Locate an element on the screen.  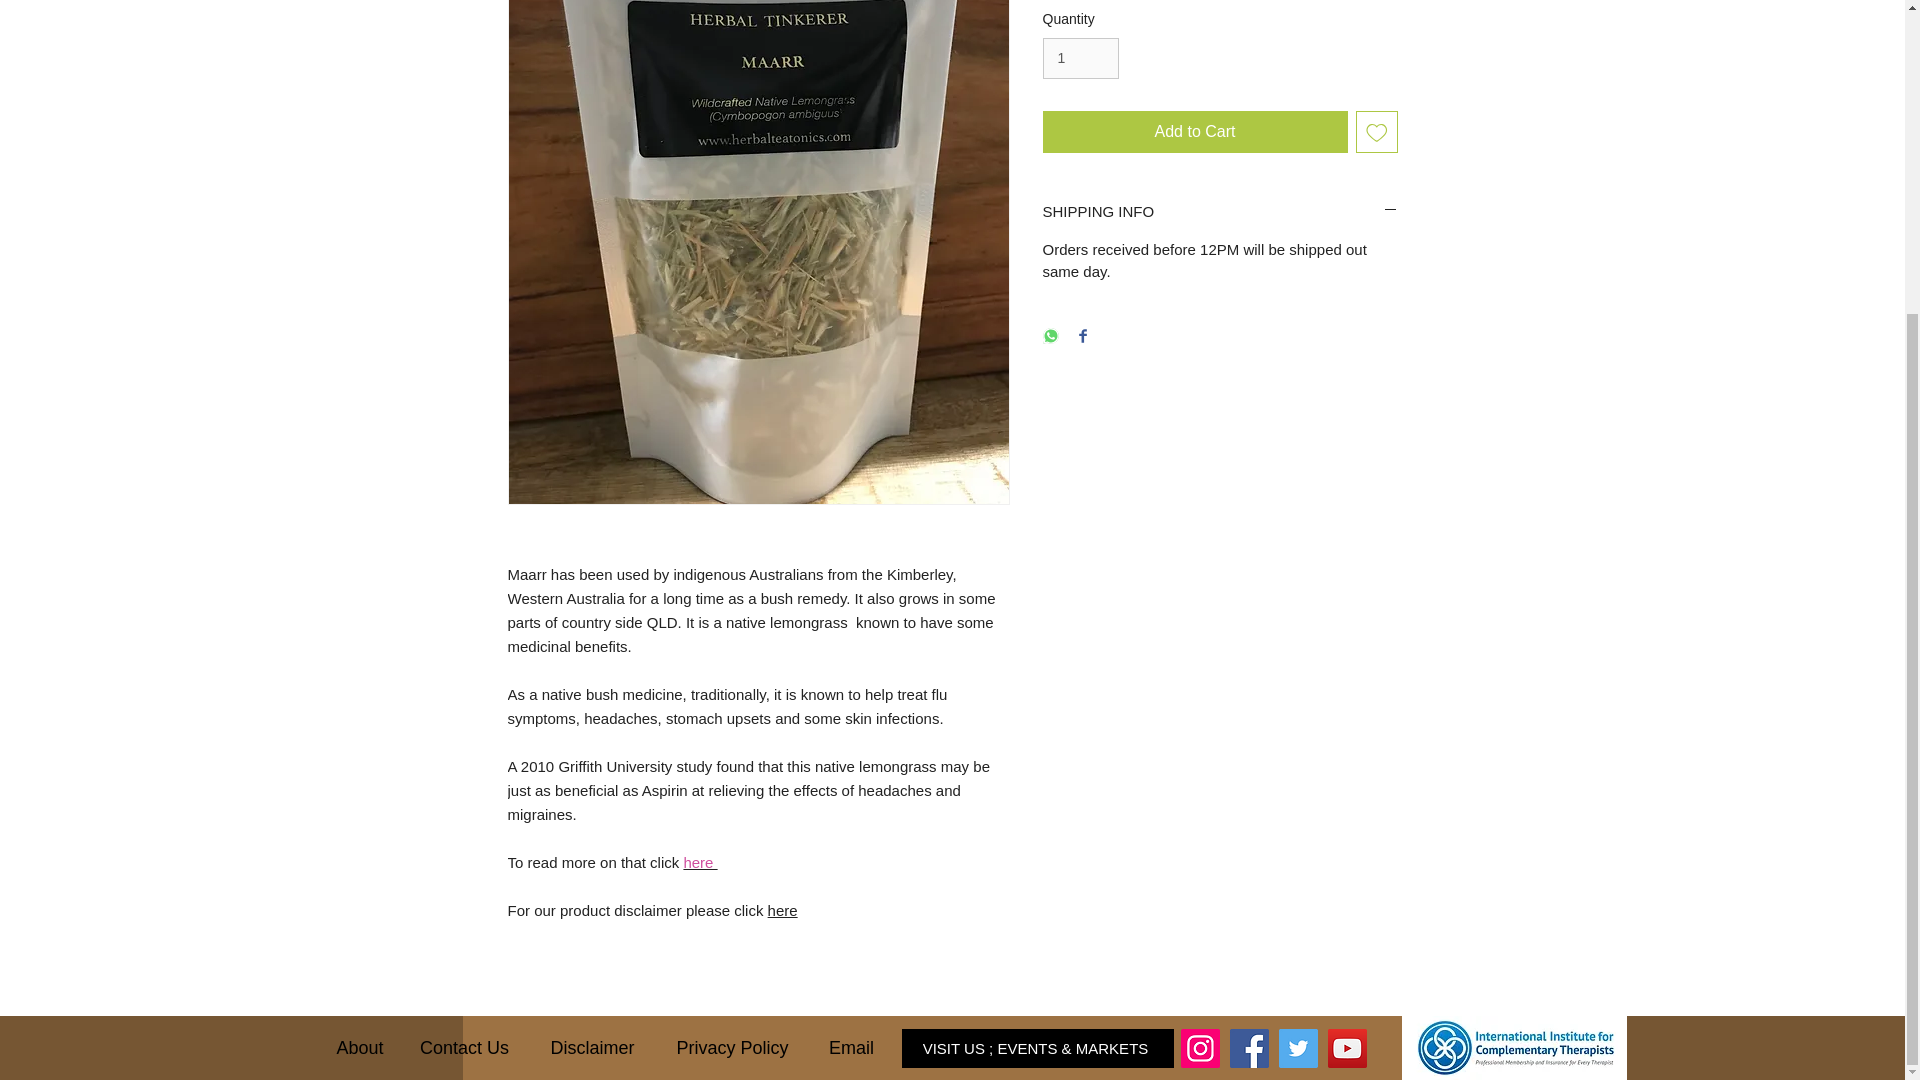
SHIPPING INFO is located at coordinates (1220, 211).